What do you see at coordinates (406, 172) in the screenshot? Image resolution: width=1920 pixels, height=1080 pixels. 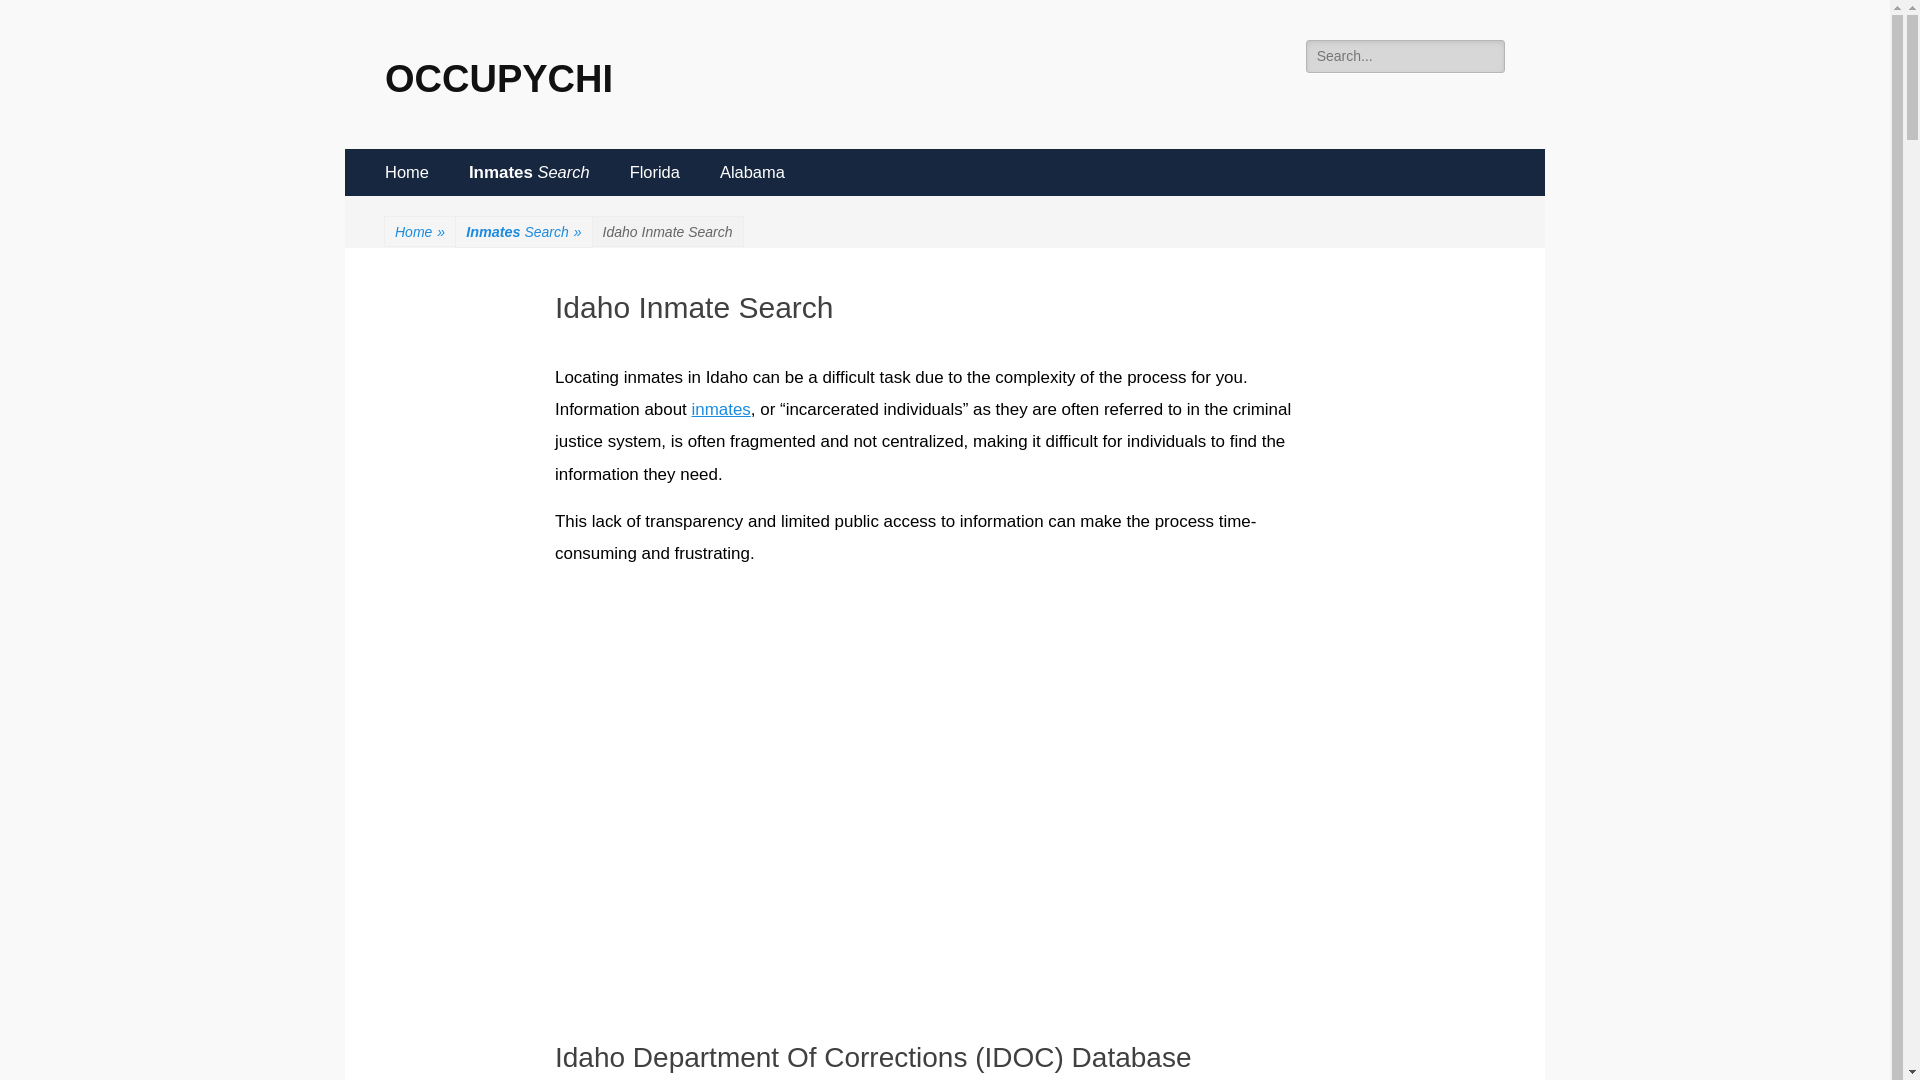 I see `Home` at bounding box center [406, 172].